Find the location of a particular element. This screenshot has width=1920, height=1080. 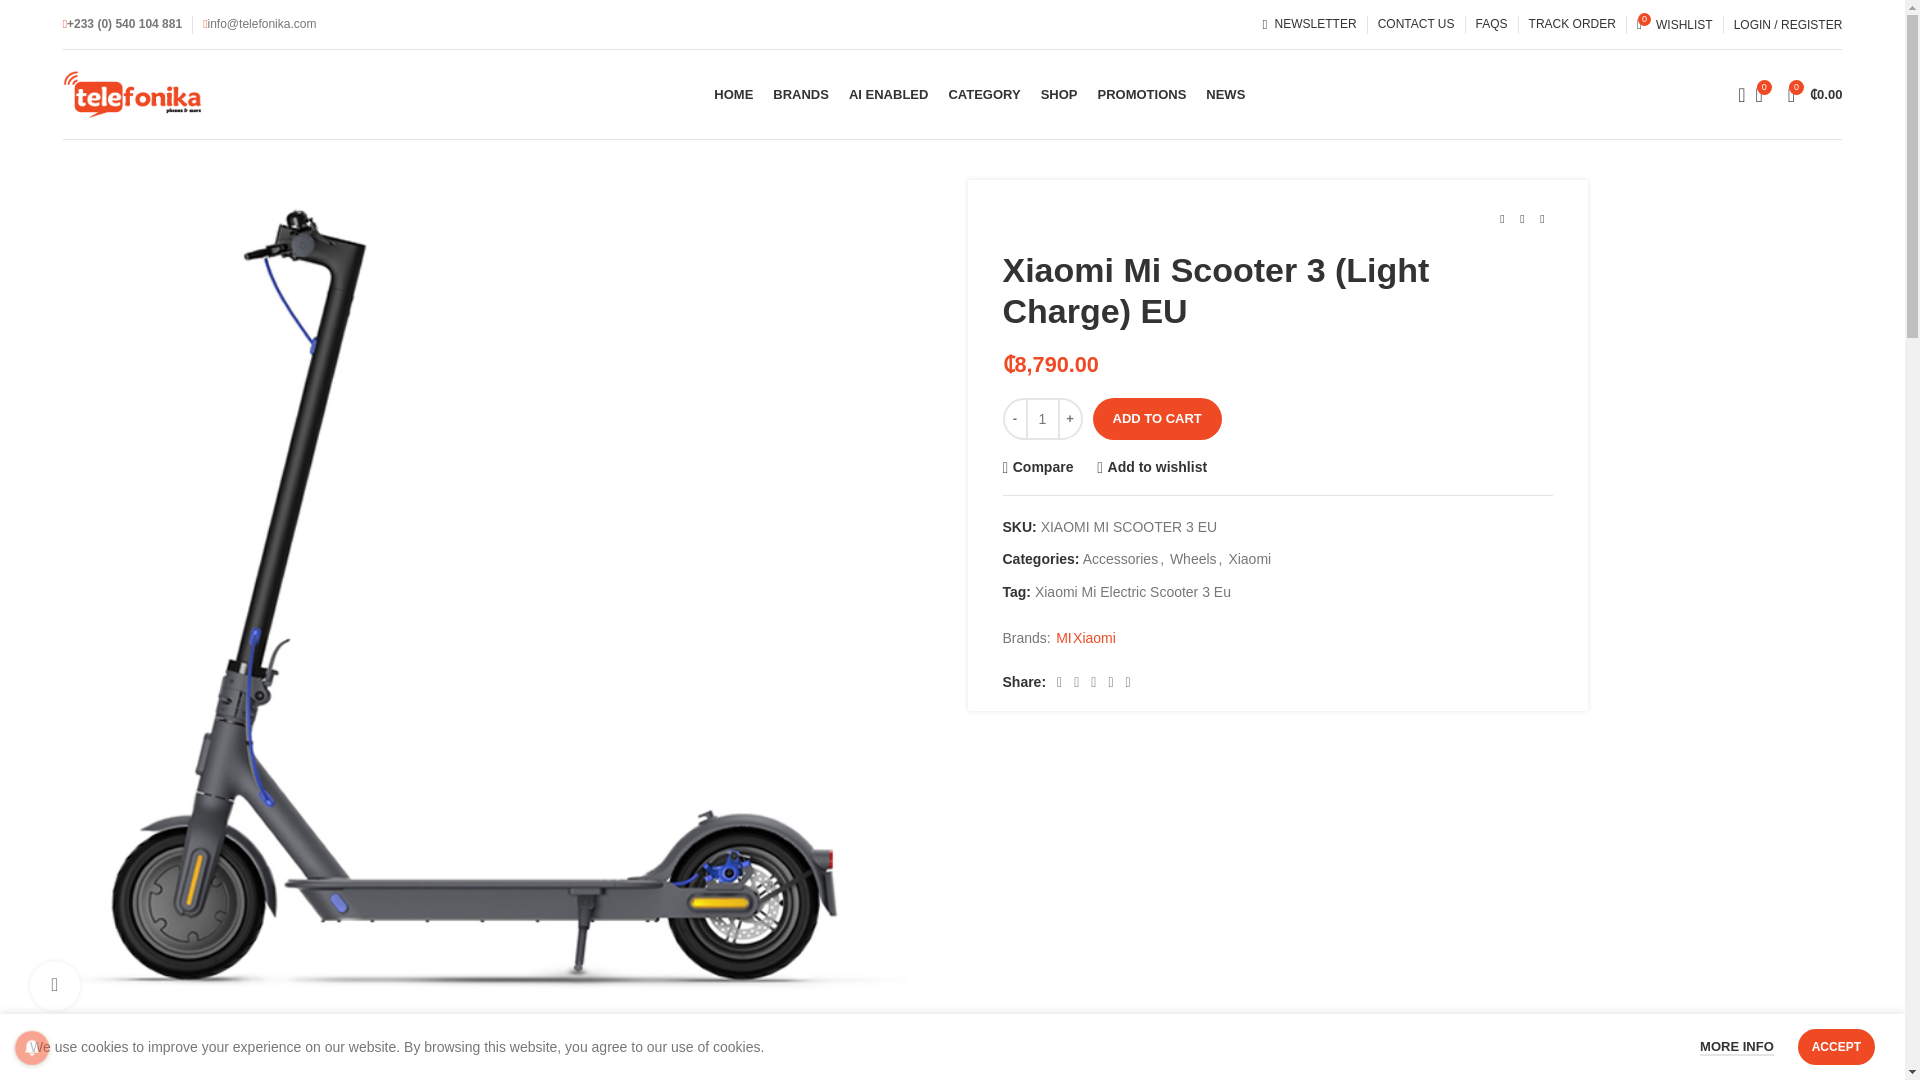

PROMOTIONS is located at coordinates (888, 94).